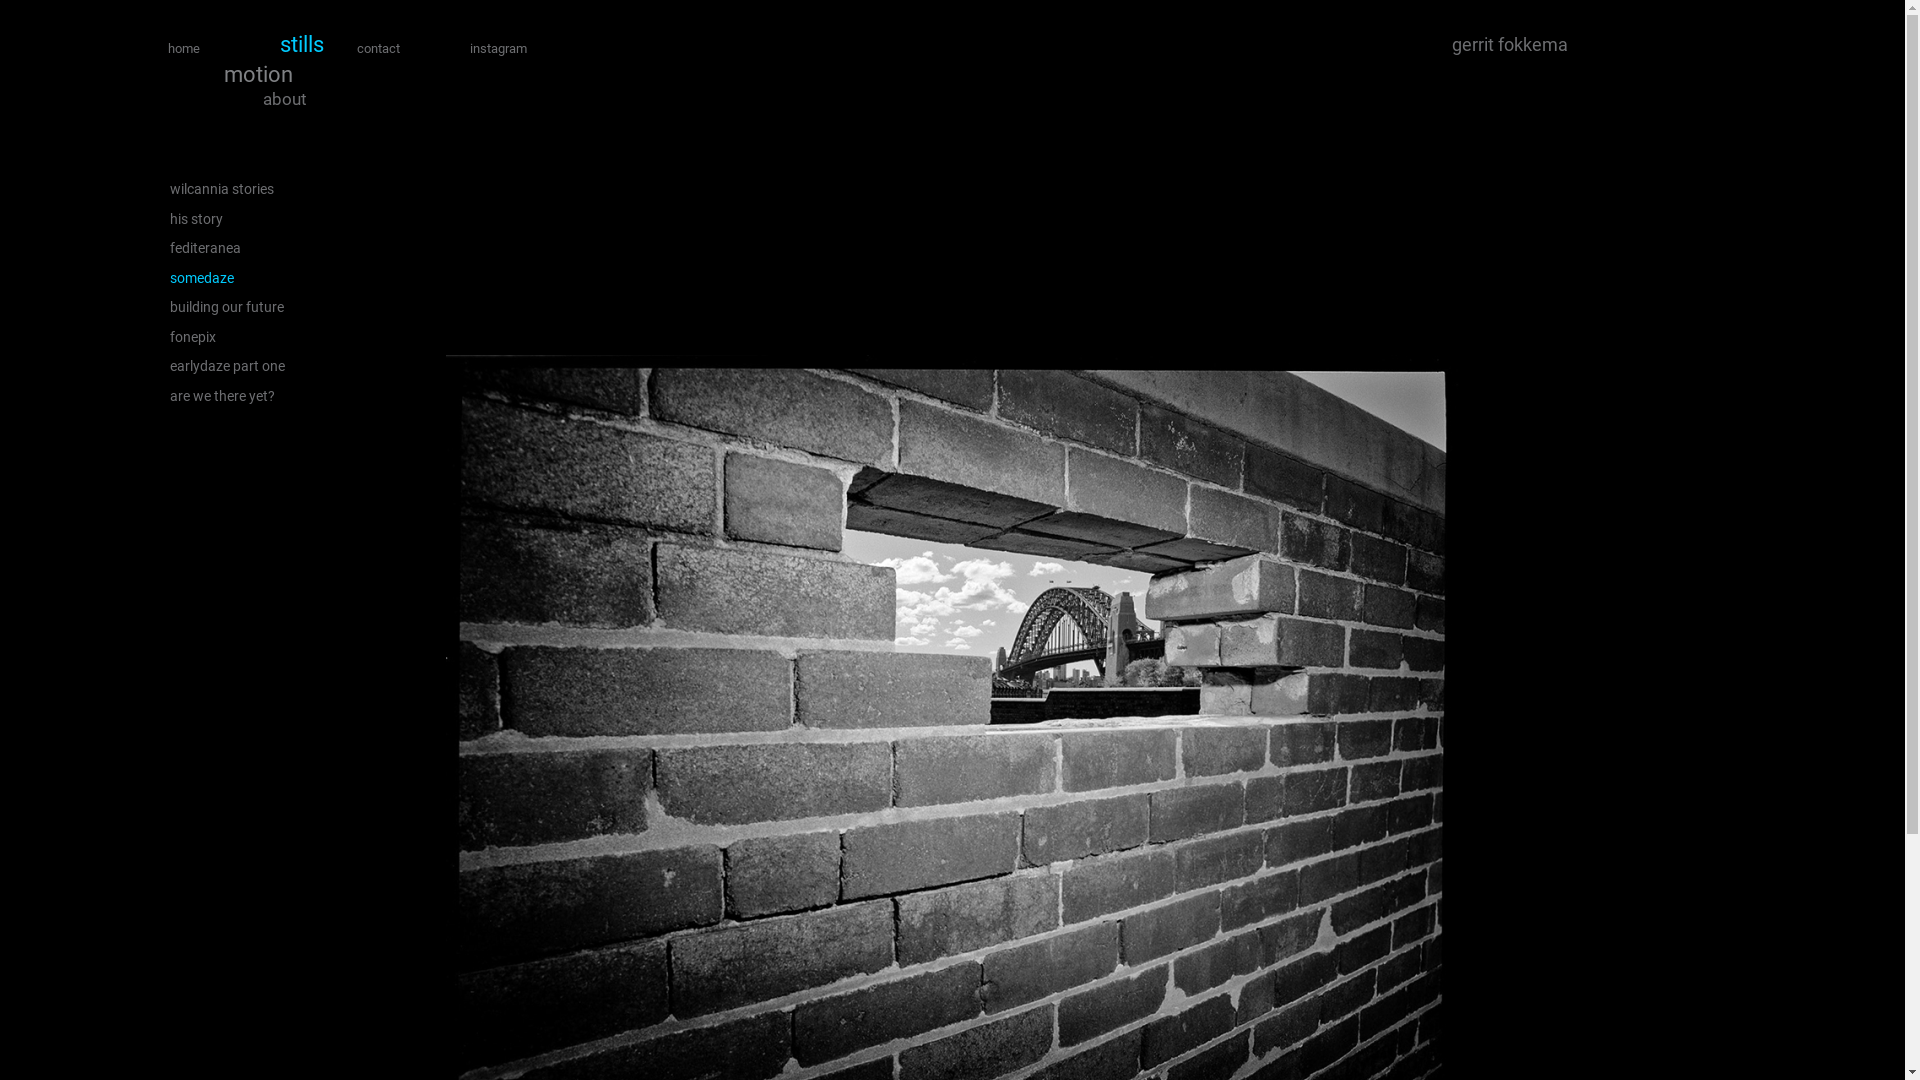 This screenshot has width=1920, height=1080. Describe the element at coordinates (228, 338) in the screenshot. I see `fonepix` at that location.